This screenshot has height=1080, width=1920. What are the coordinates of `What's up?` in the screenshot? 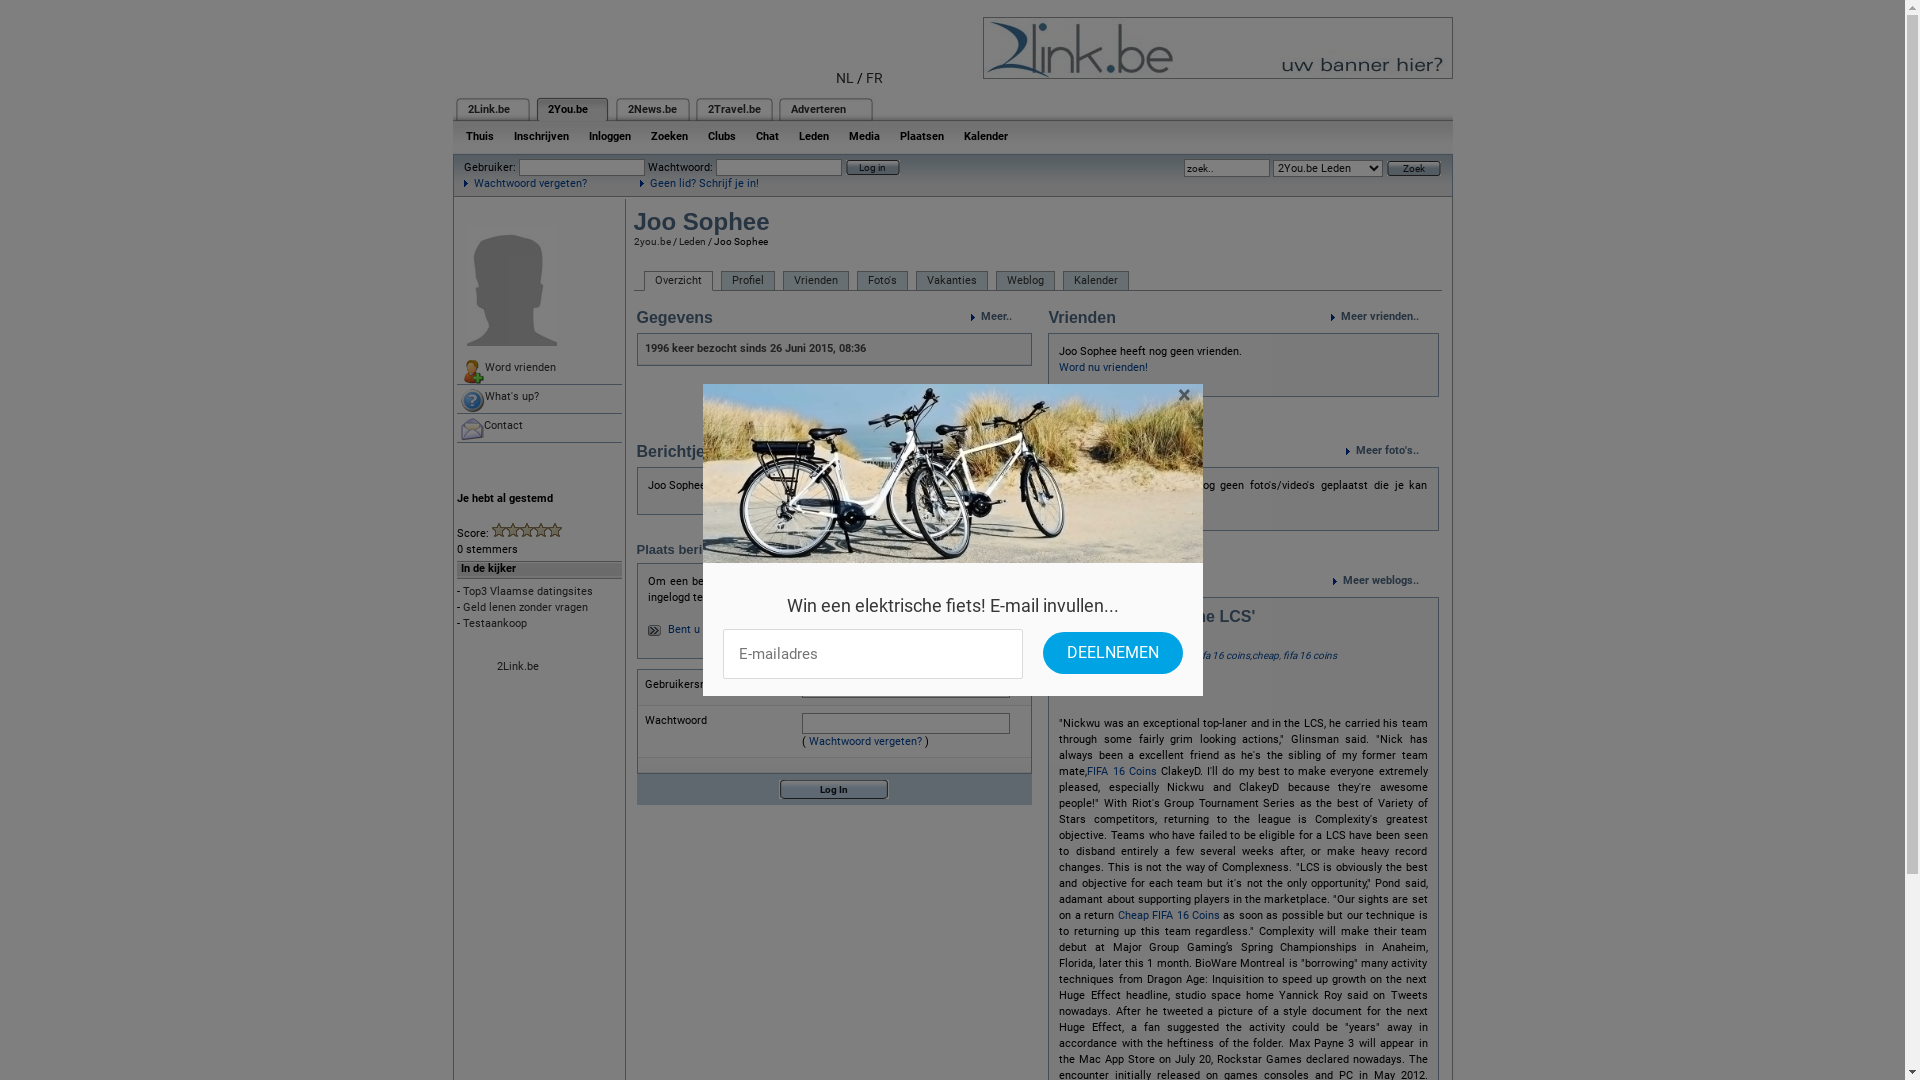 It's located at (538, 399).